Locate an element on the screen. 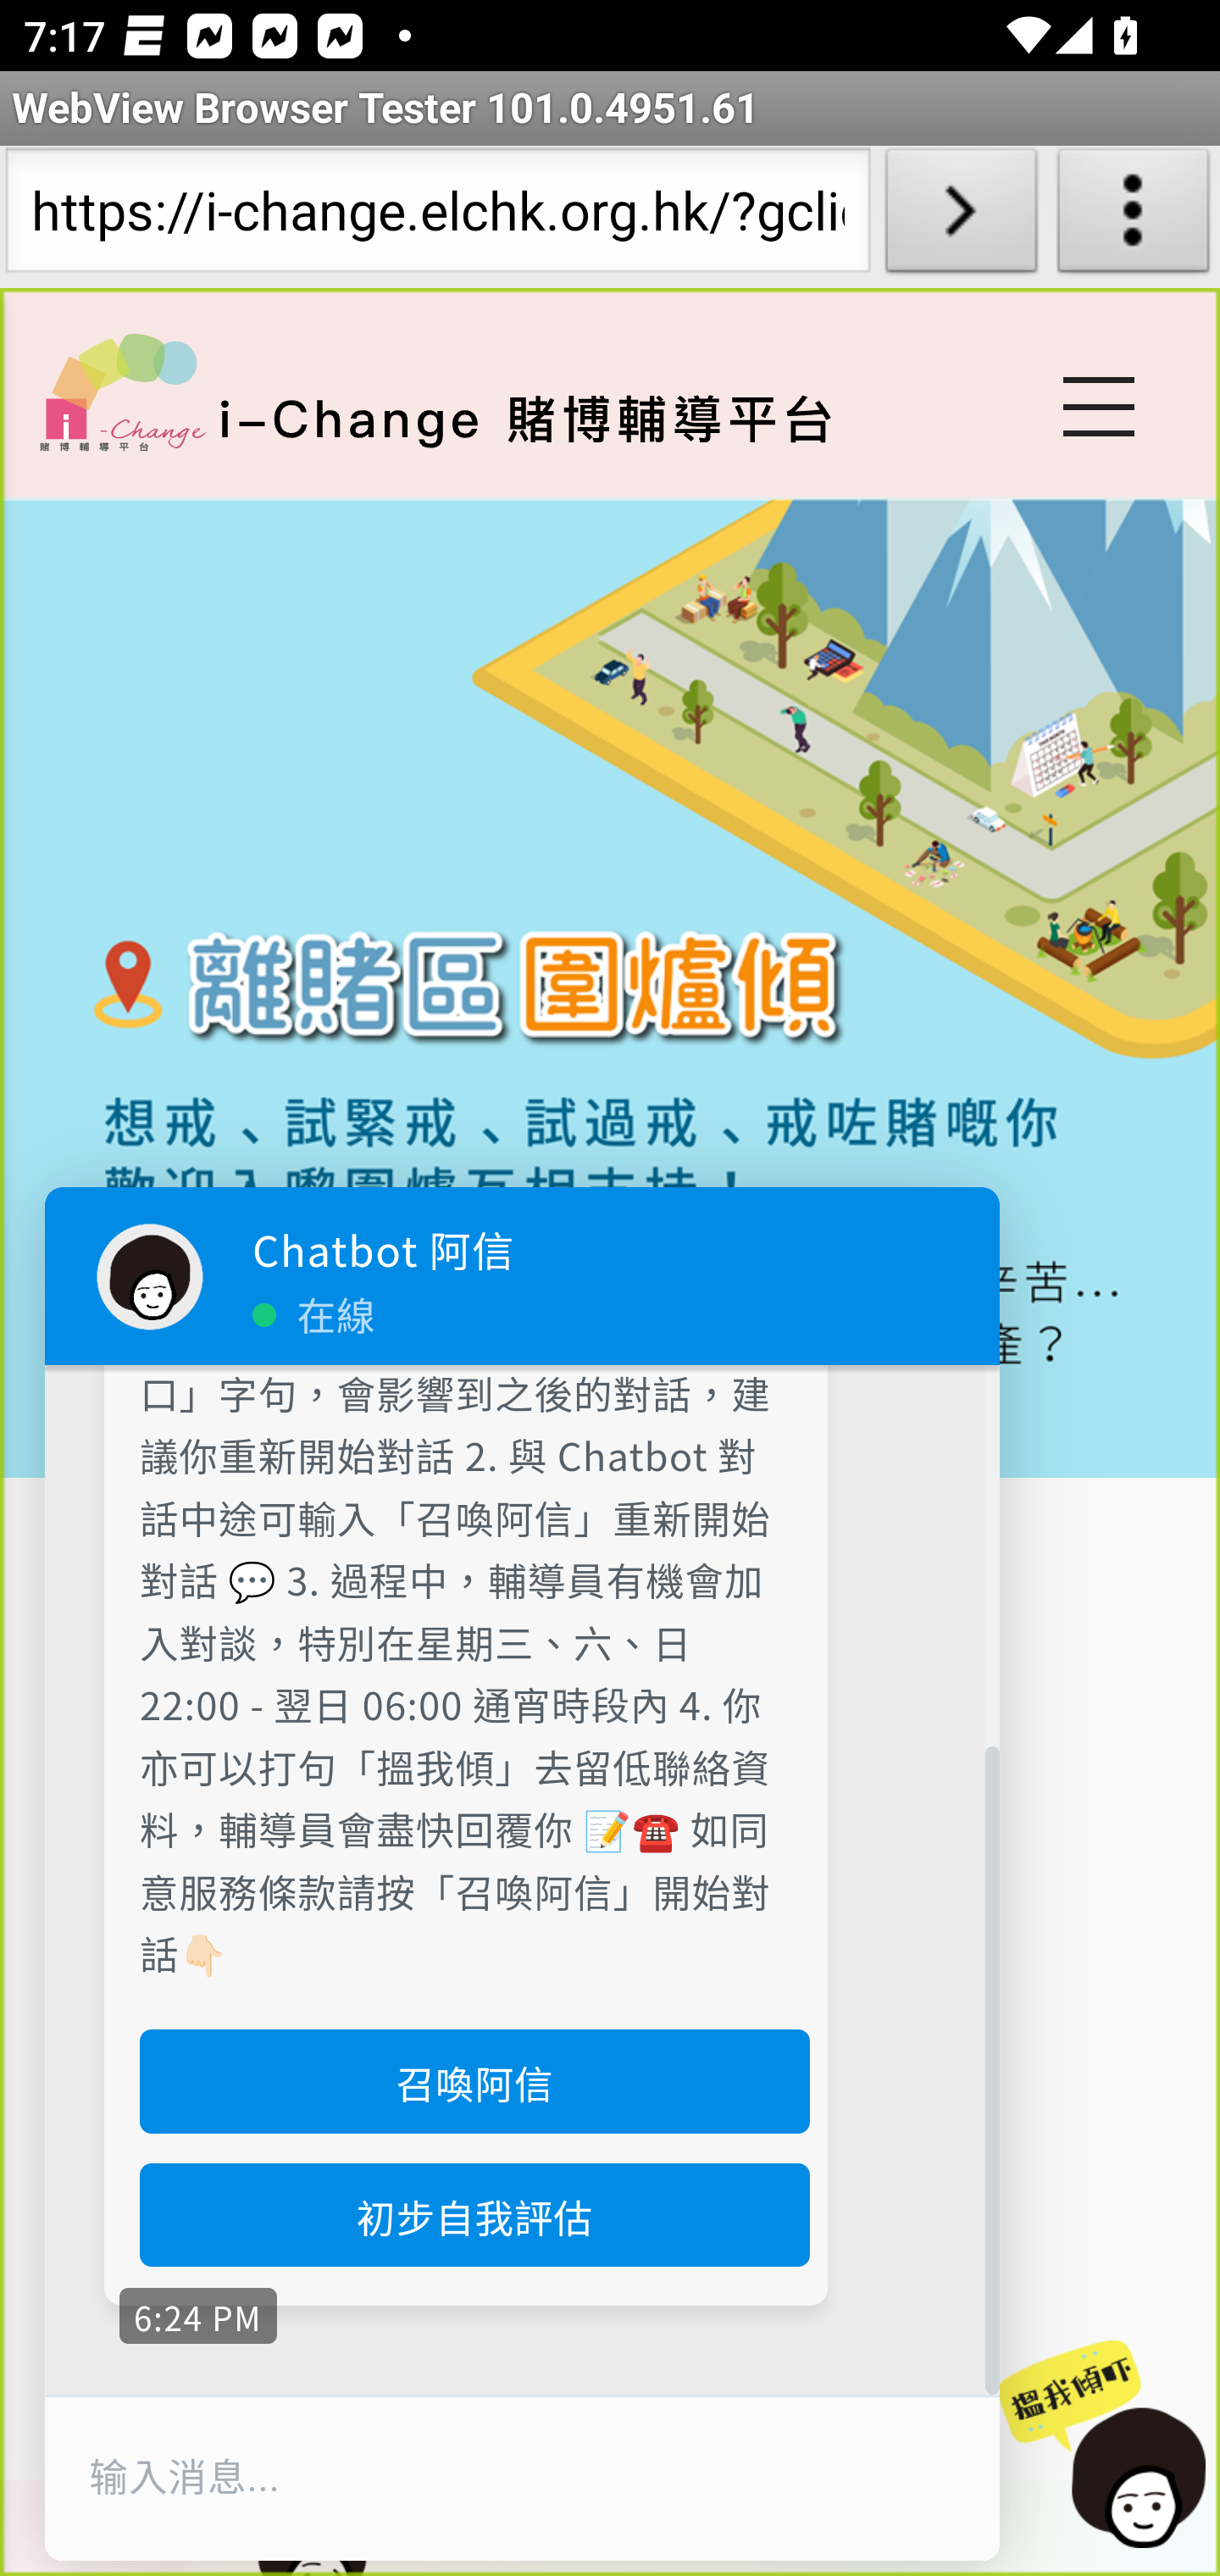 This screenshot has width=1220, height=2576. Home is located at coordinates (122, 391).